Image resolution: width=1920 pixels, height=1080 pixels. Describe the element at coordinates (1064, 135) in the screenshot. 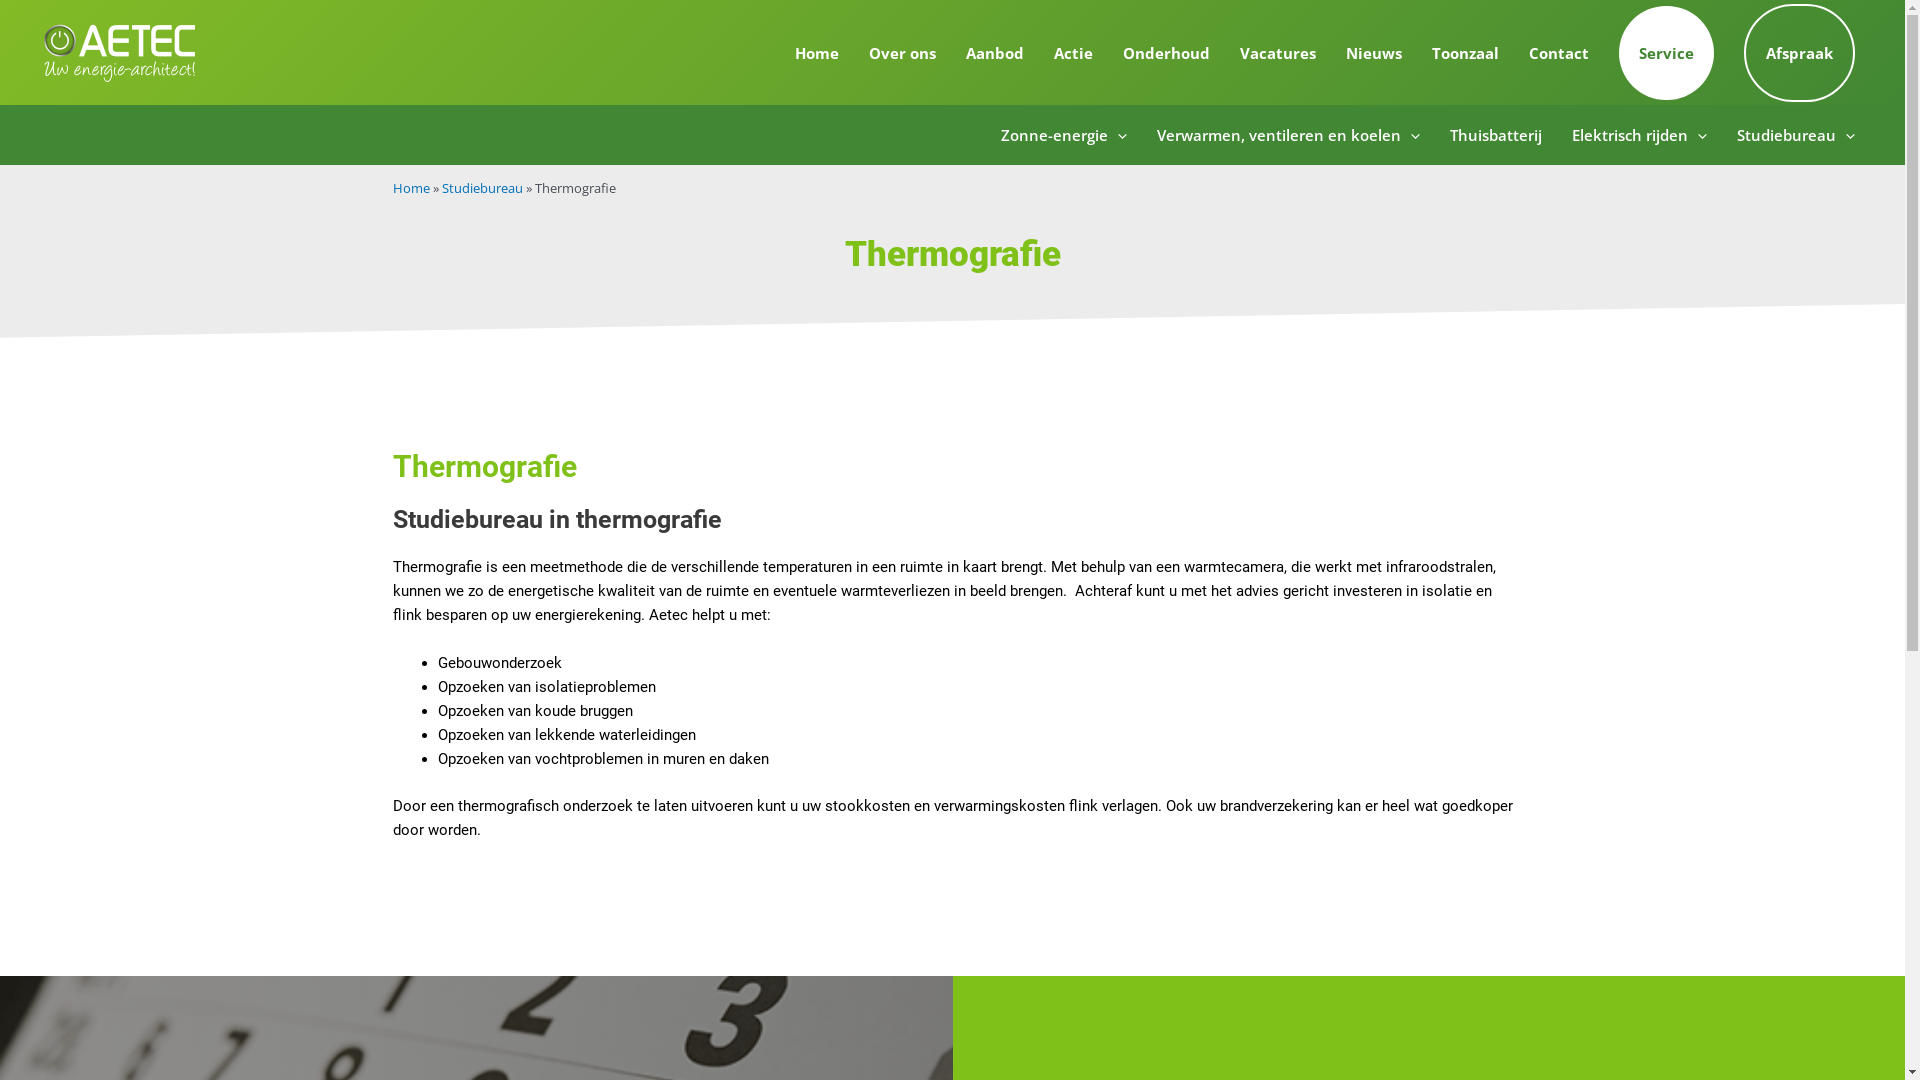

I see `Zonne-energie` at that location.